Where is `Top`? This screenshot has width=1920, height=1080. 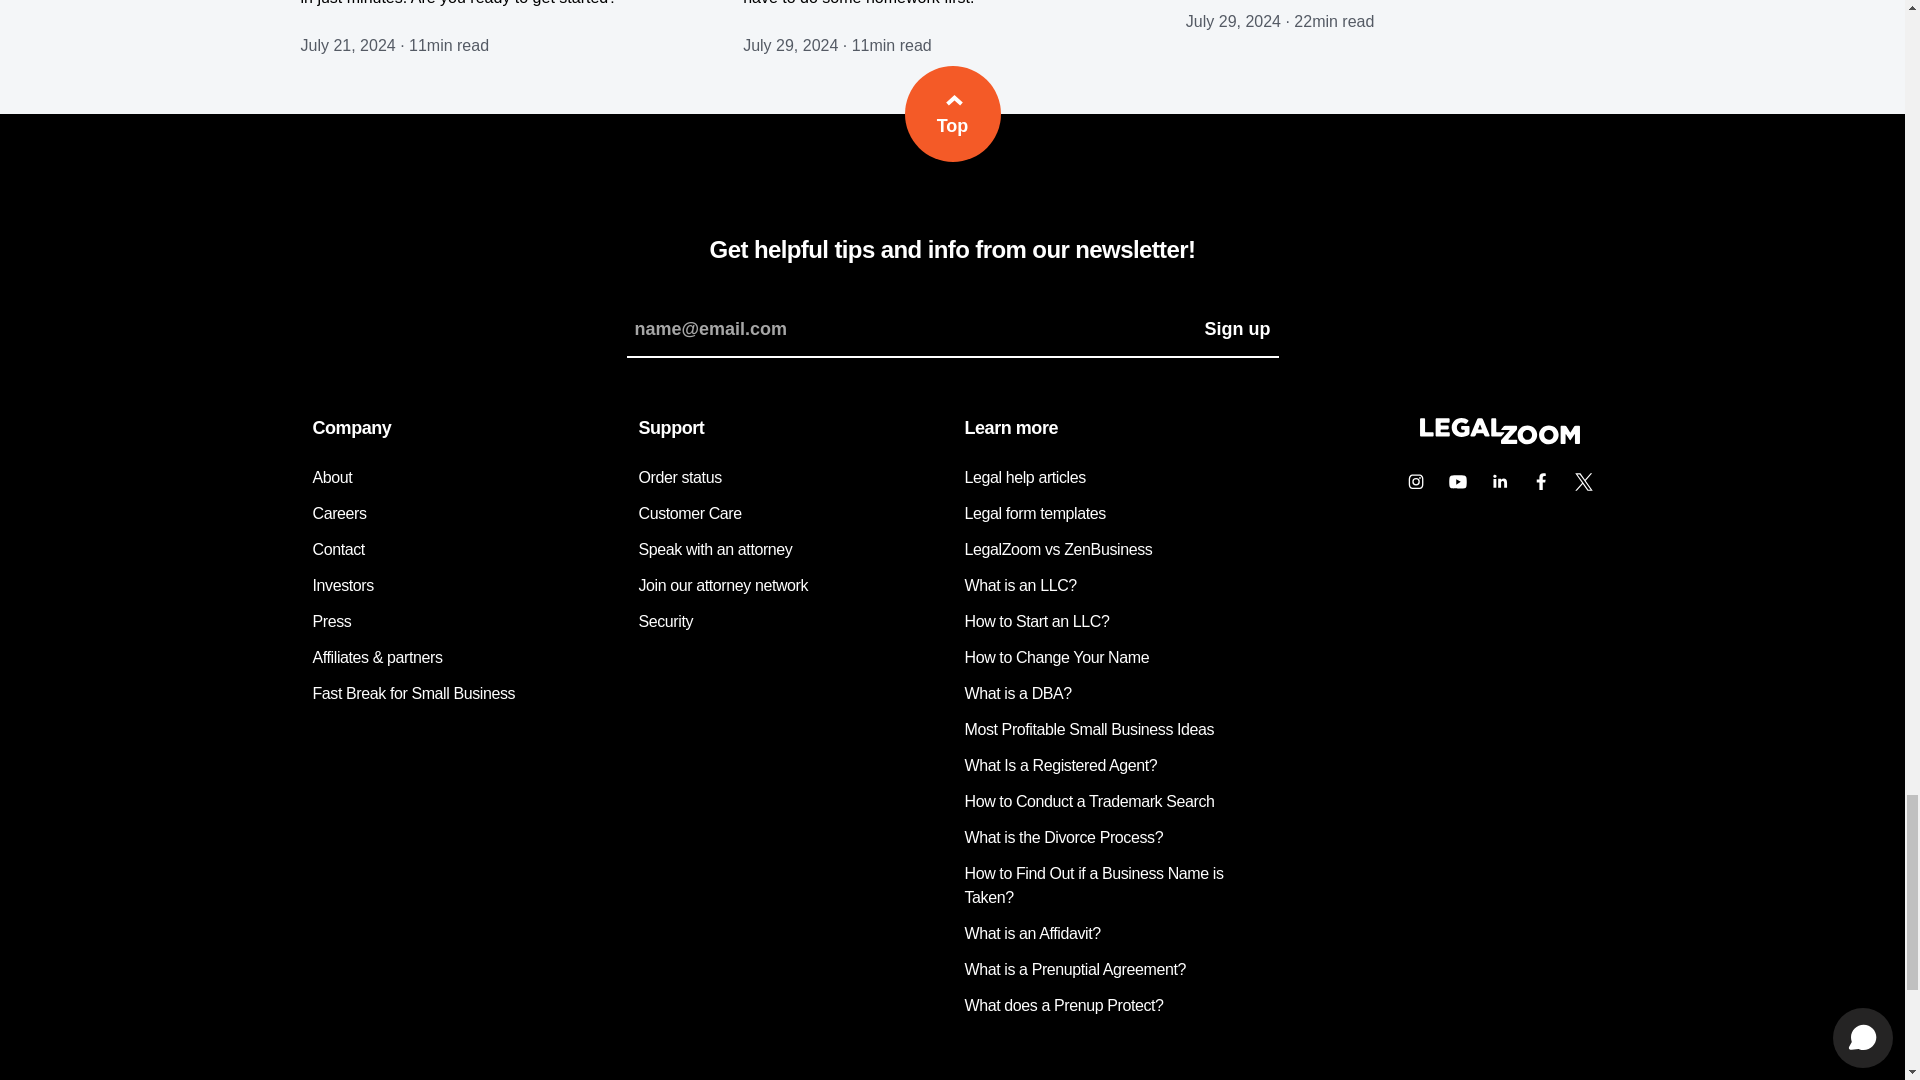
Top is located at coordinates (952, 114).